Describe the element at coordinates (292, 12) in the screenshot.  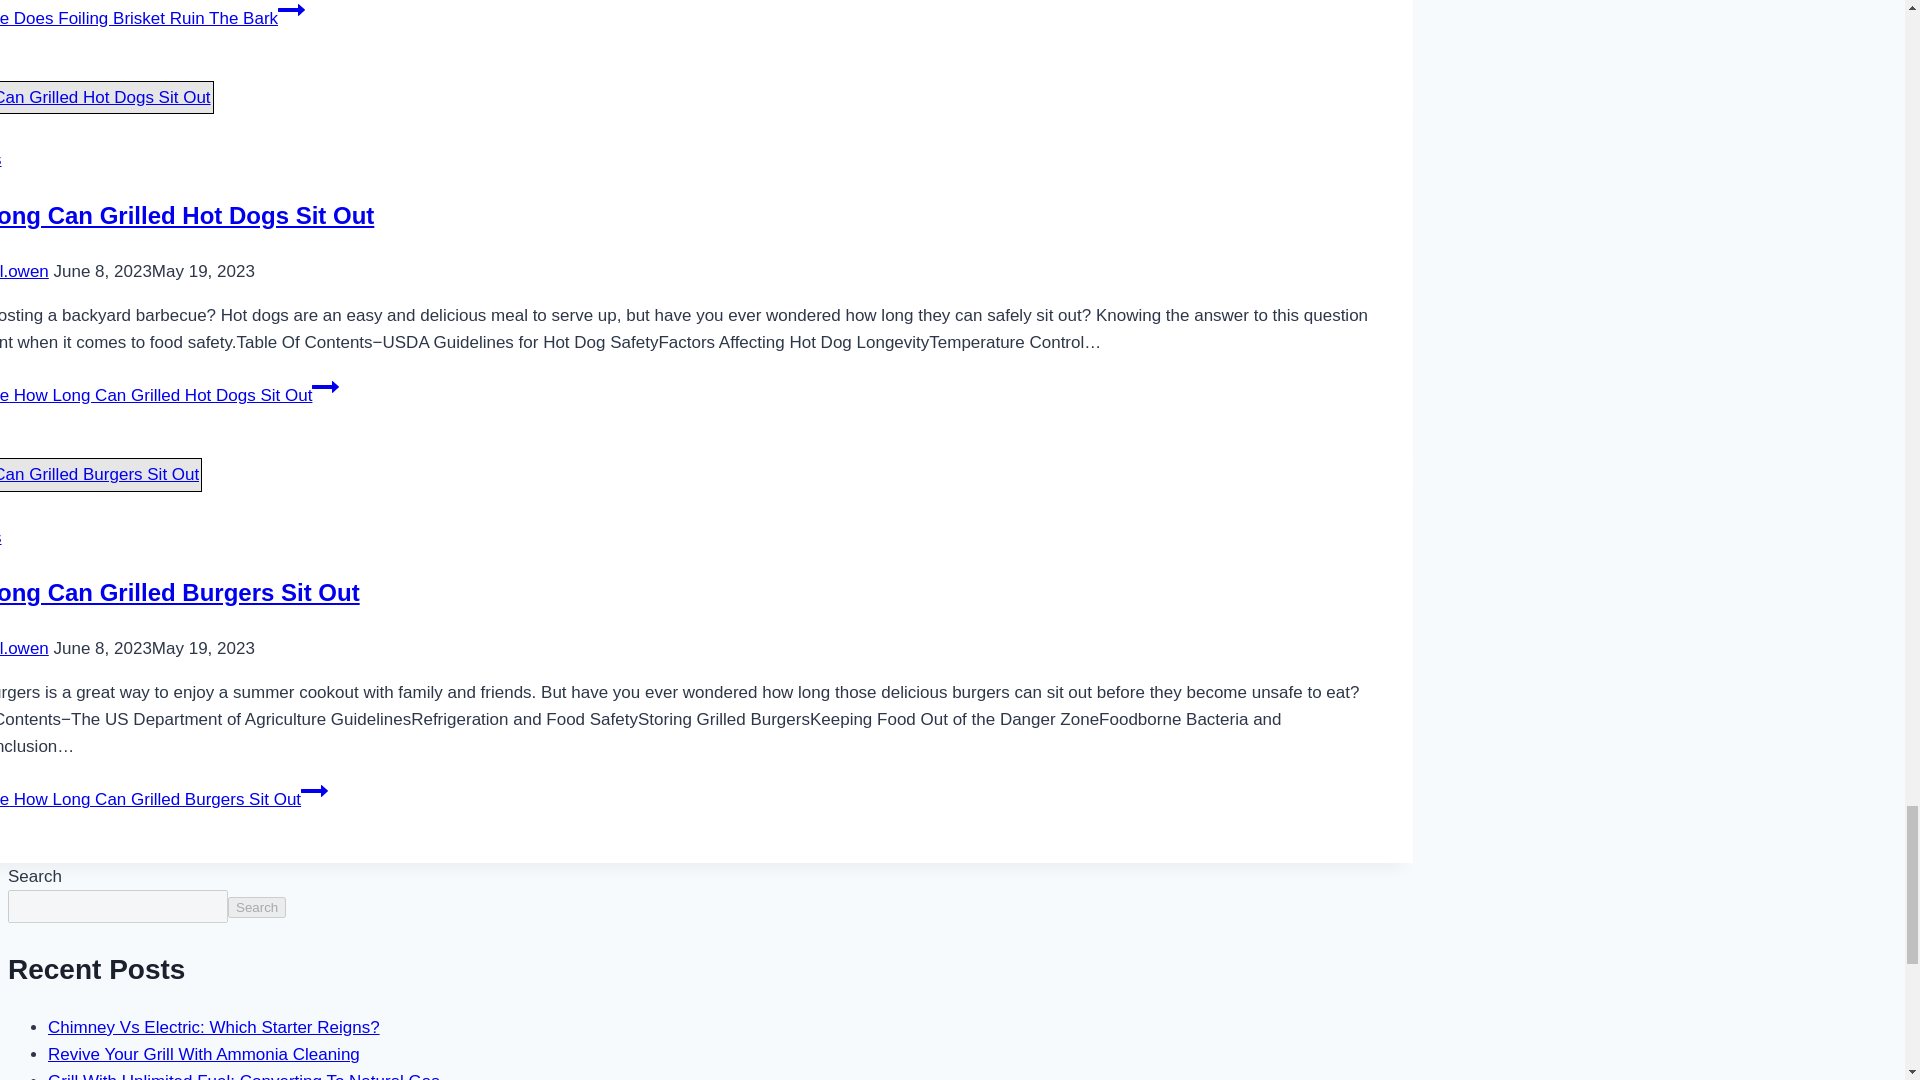
I see `Continue` at that location.